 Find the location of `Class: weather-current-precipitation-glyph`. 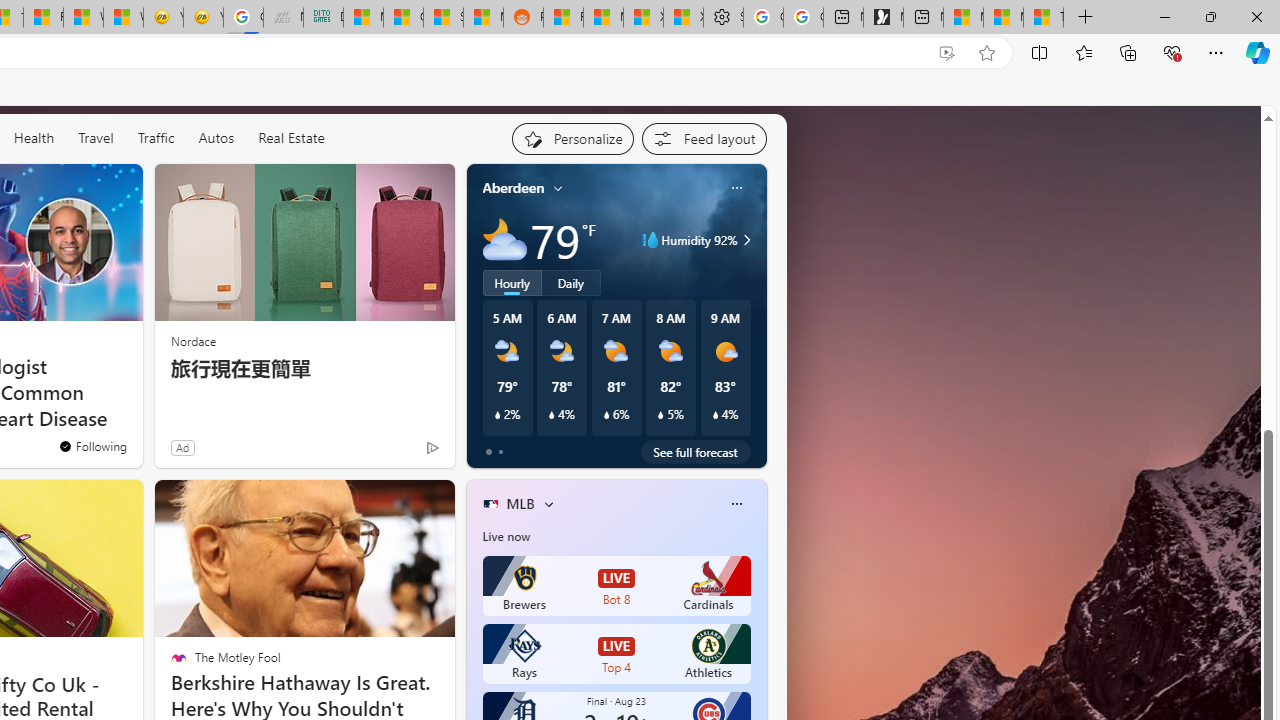

Class: weather-current-precipitation-glyph is located at coordinates (715, 415).